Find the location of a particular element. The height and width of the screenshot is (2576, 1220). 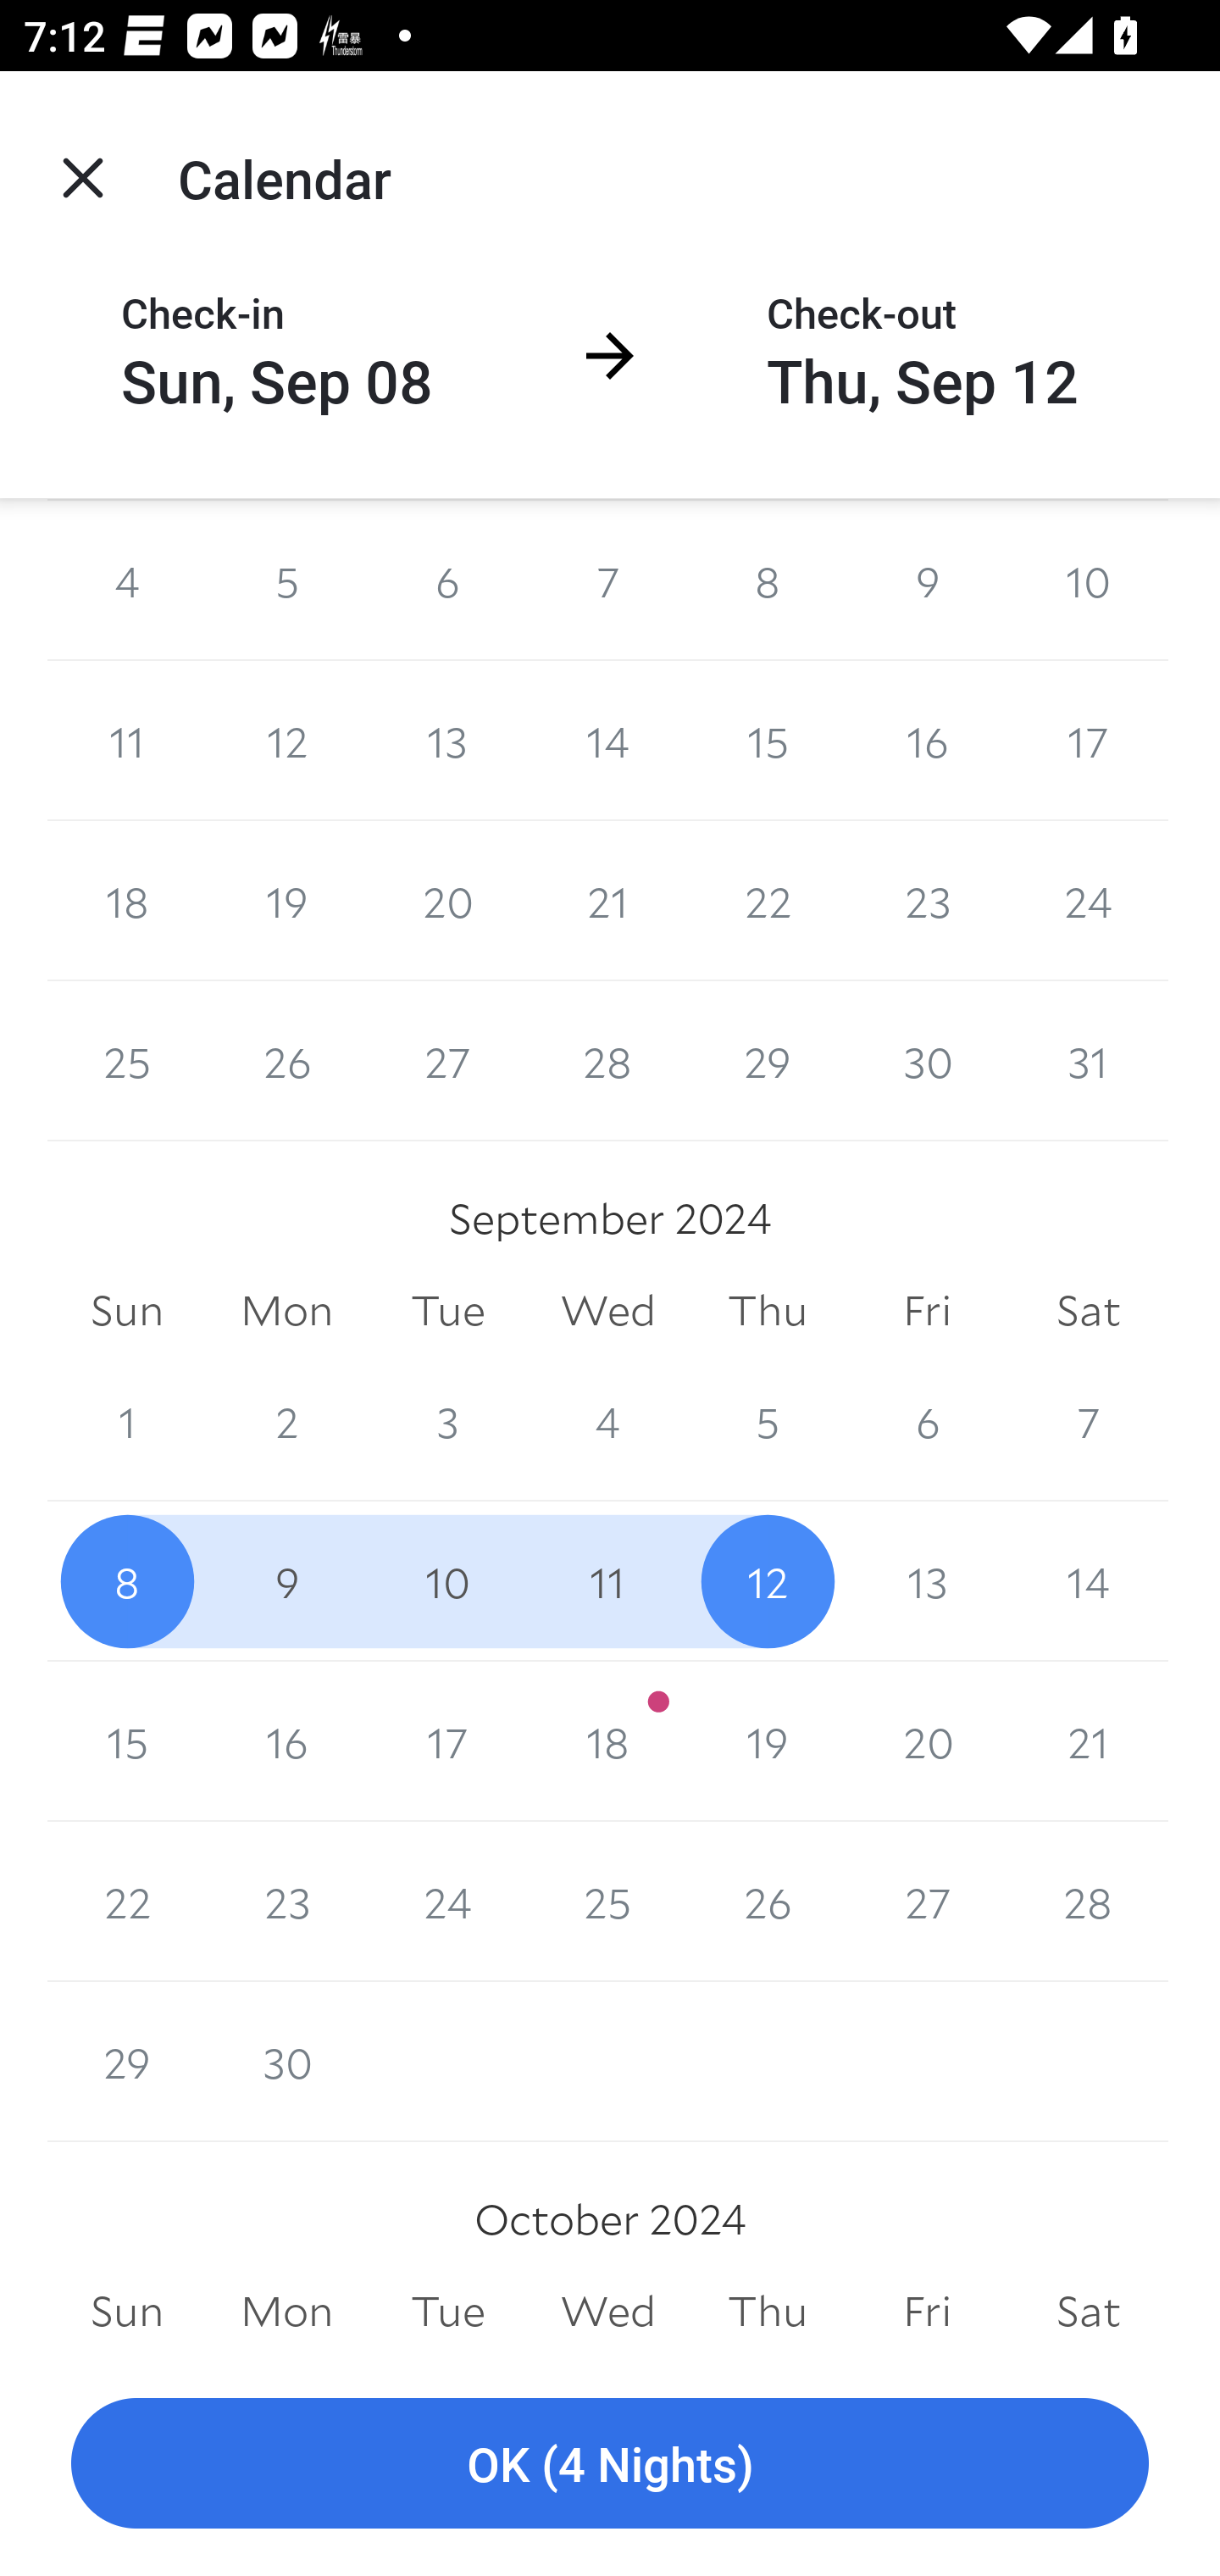

31 31 August 2024 is located at coordinates (1088, 1061).